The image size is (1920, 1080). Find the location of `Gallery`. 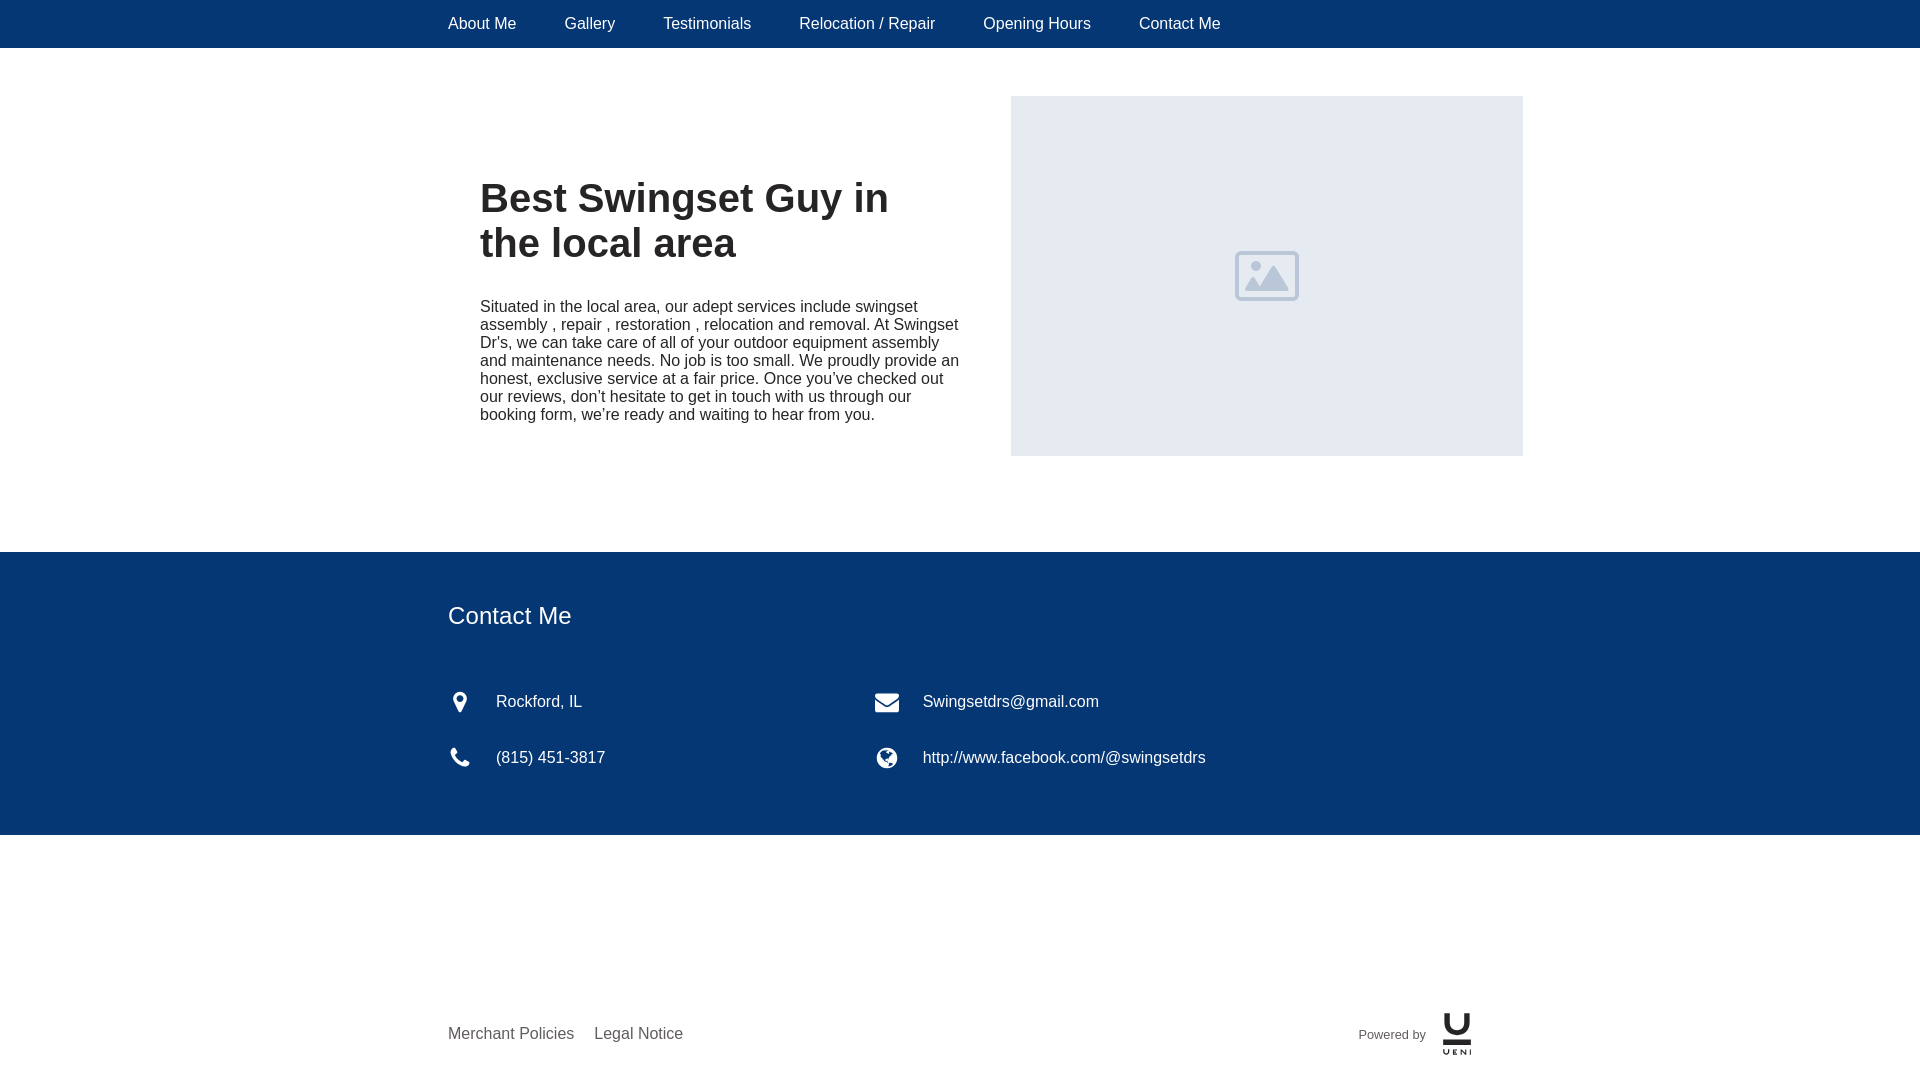

Gallery is located at coordinates (589, 24).